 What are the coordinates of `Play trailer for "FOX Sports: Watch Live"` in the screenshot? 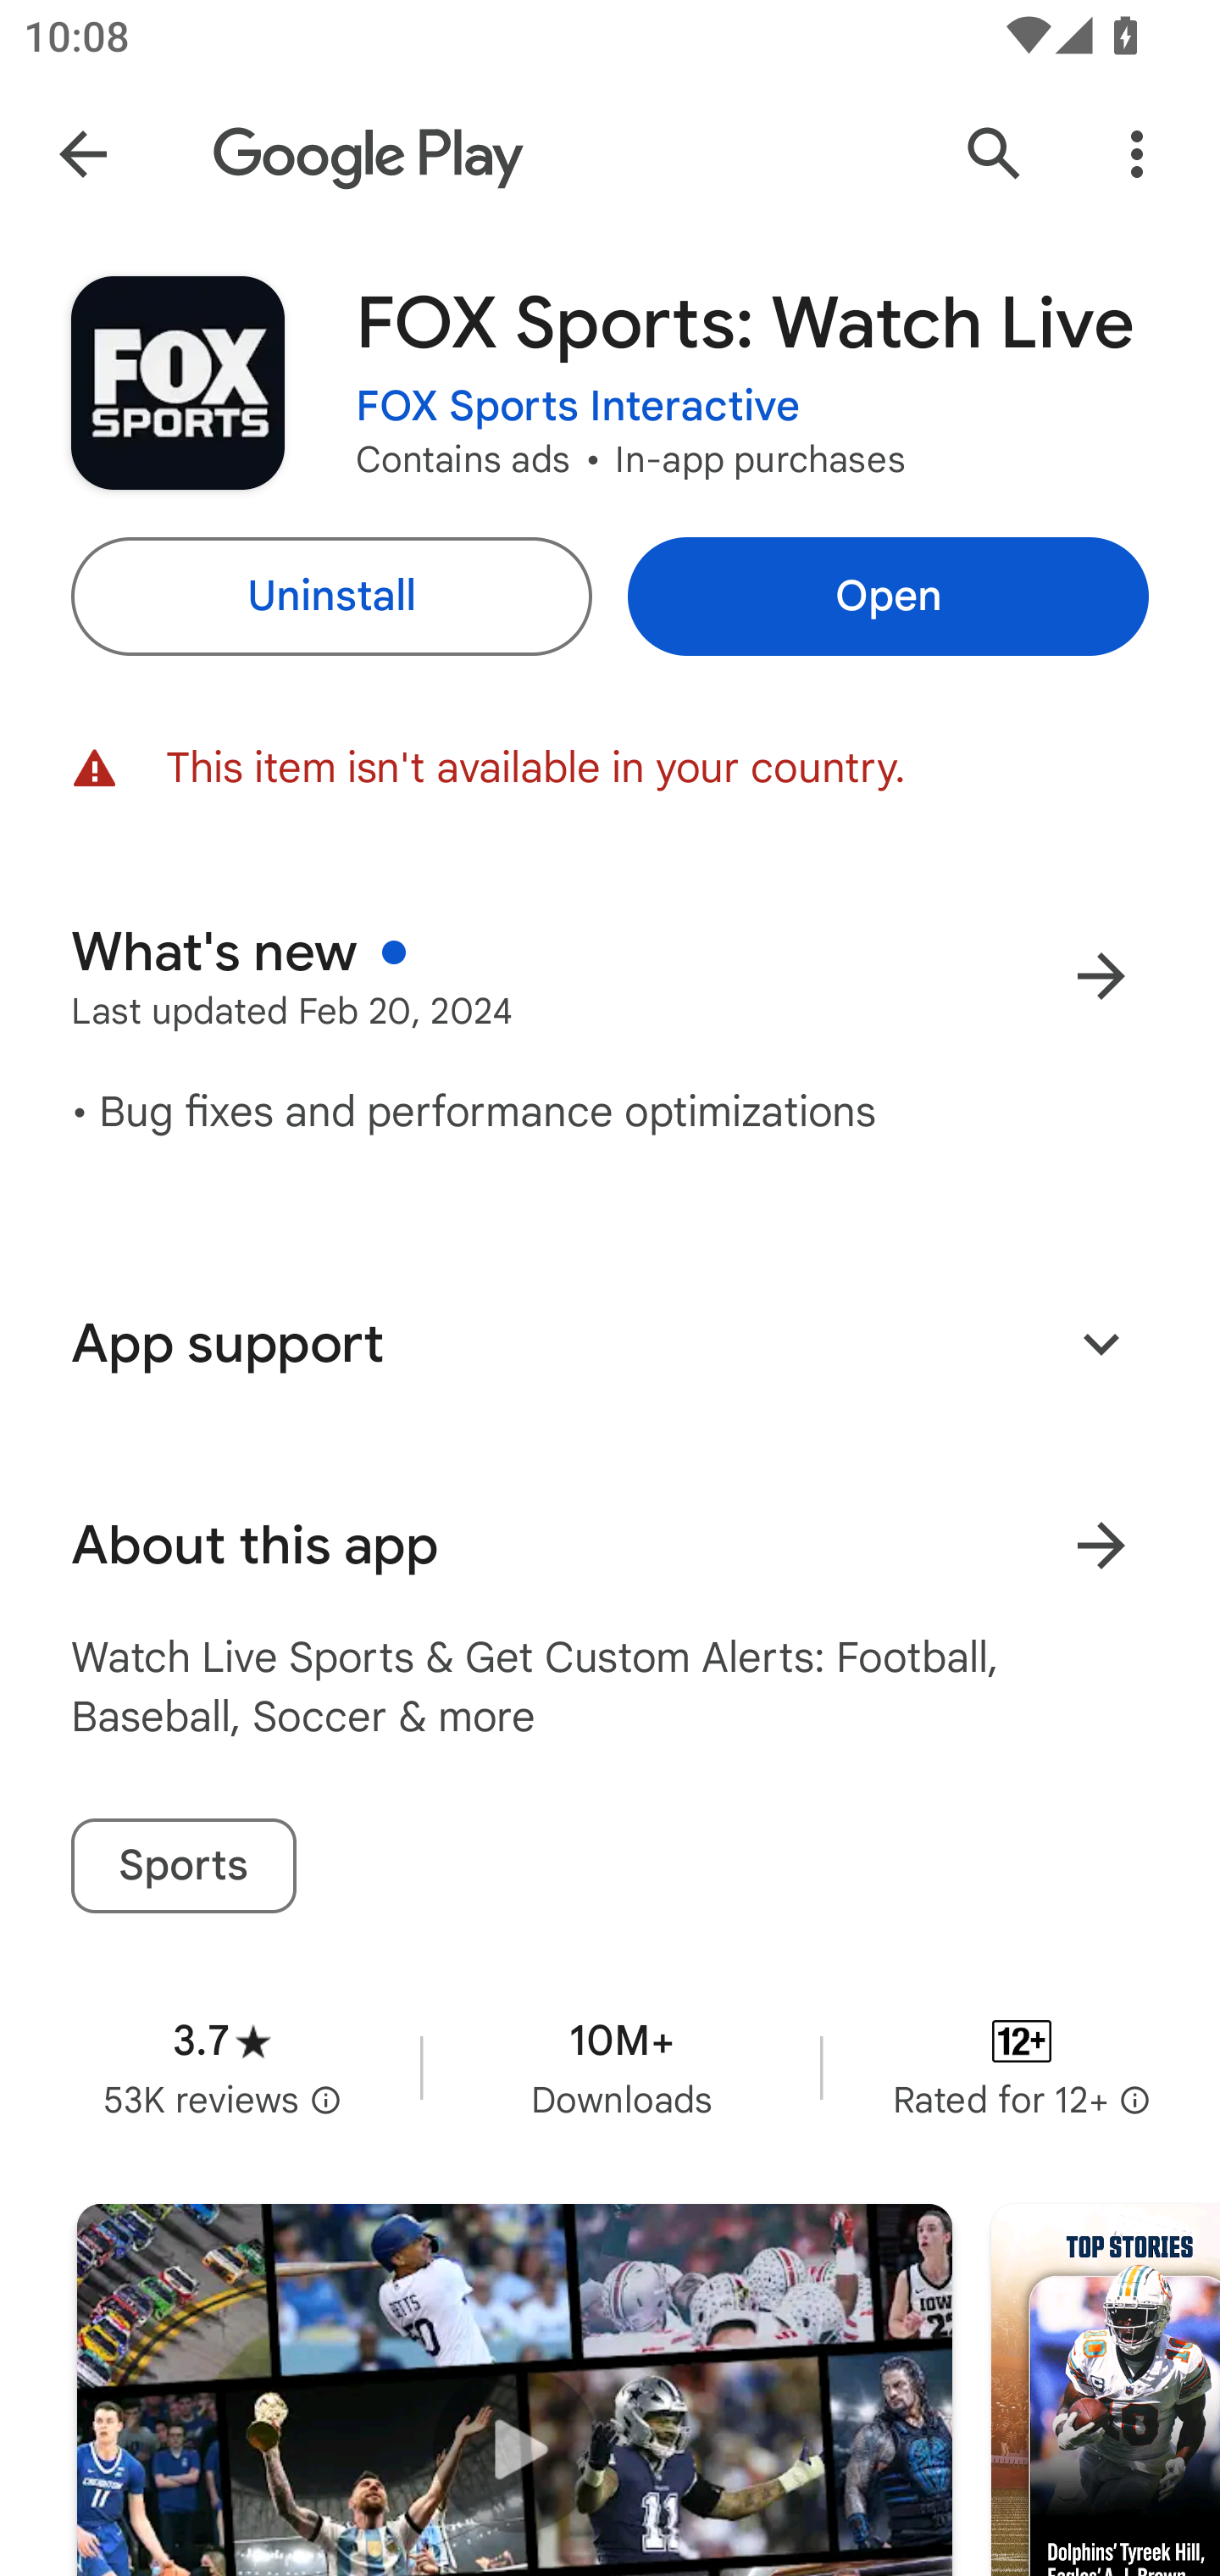 It's located at (514, 2390).